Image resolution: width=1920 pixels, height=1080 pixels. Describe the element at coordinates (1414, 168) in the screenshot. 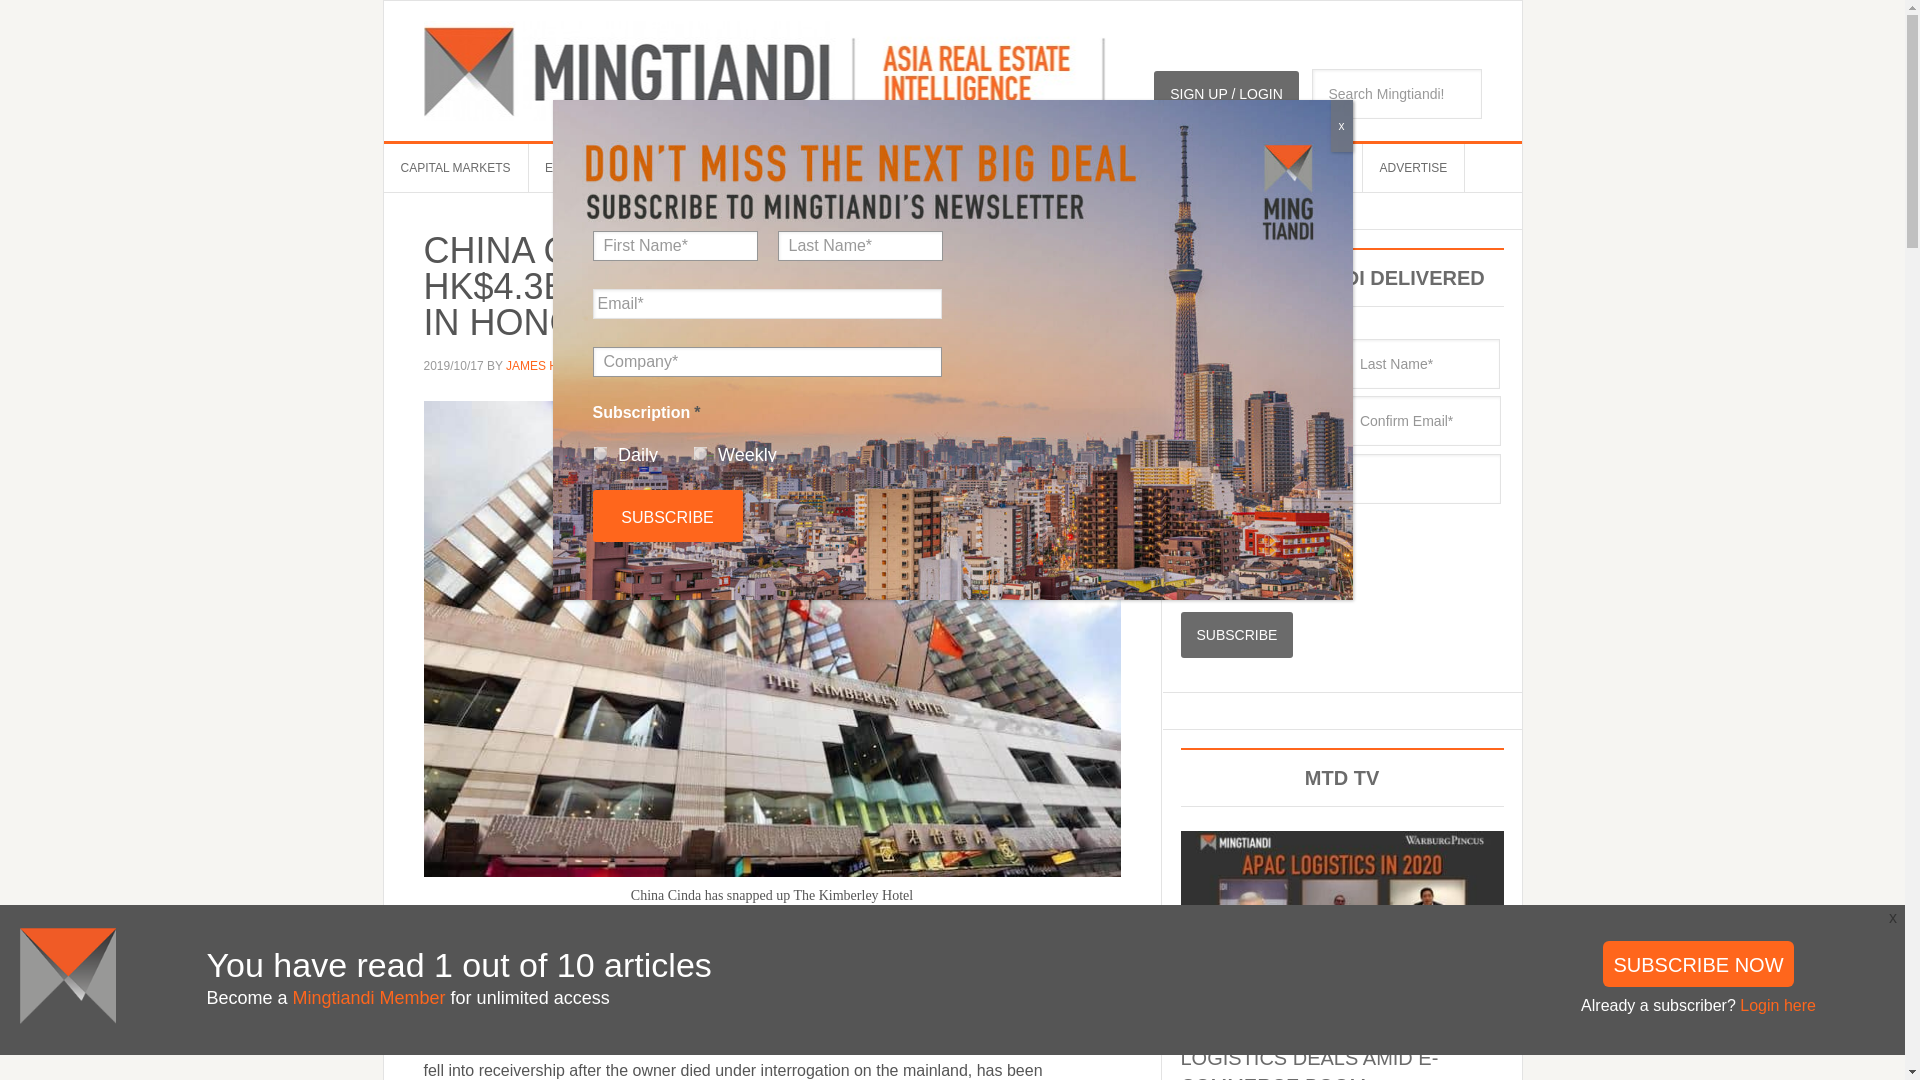

I see `ADVERTISE` at that location.